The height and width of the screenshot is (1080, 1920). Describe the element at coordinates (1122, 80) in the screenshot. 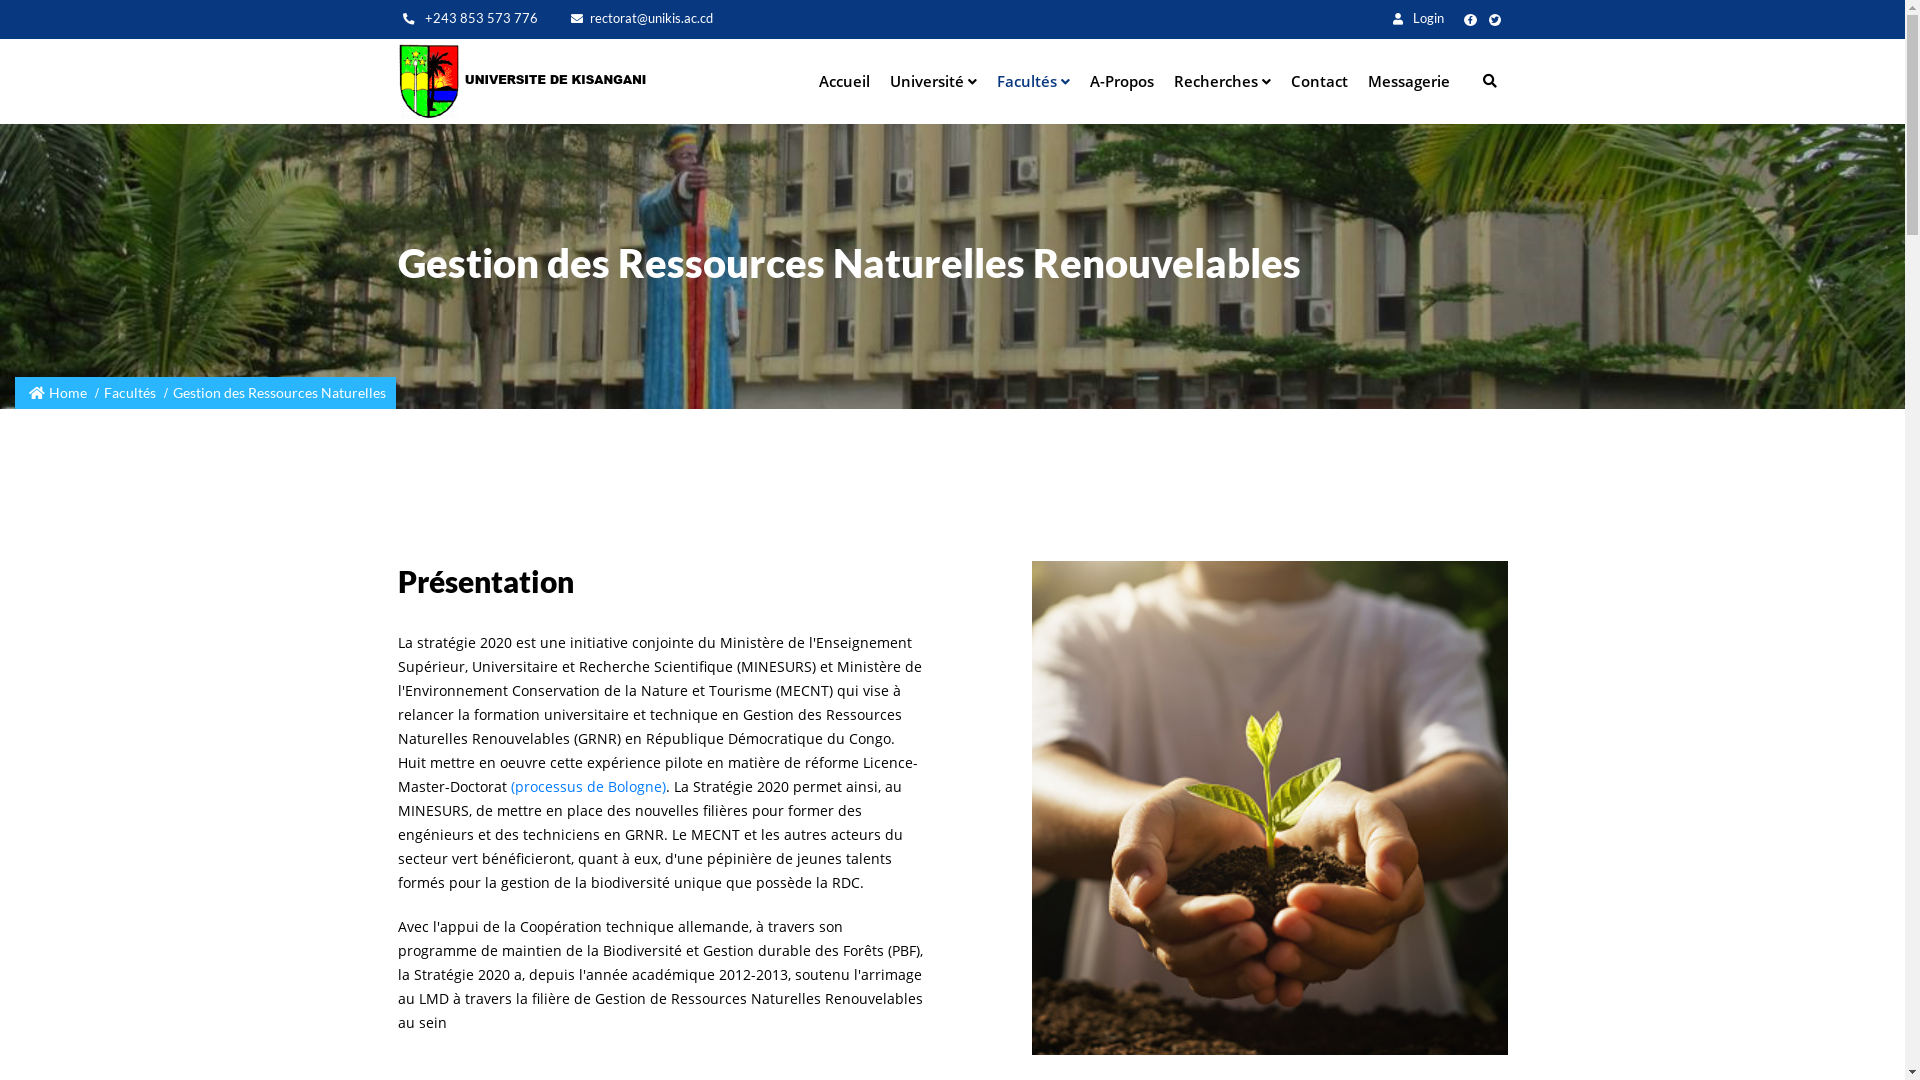

I see `A-Propos` at that location.